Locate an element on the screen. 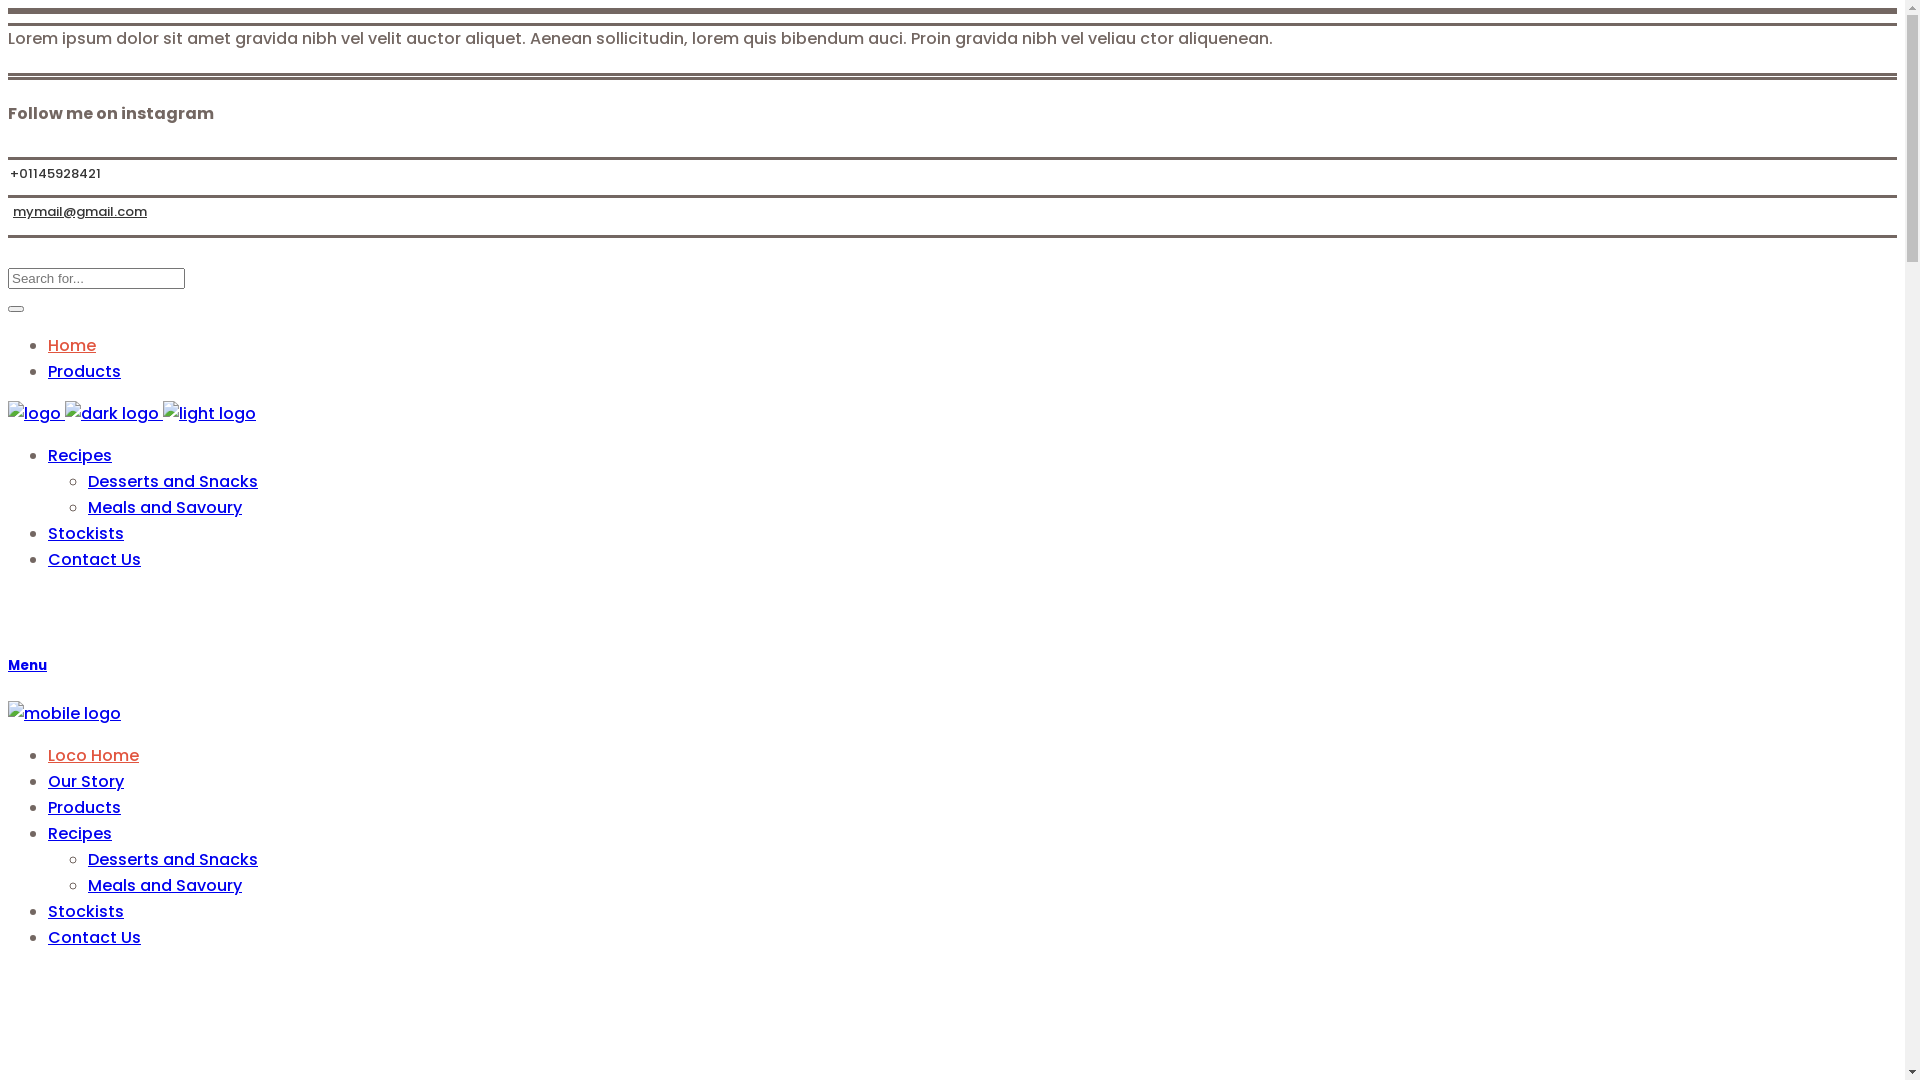 The height and width of the screenshot is (1080, 1920). Contact Us is located at coordinates (94, 560).